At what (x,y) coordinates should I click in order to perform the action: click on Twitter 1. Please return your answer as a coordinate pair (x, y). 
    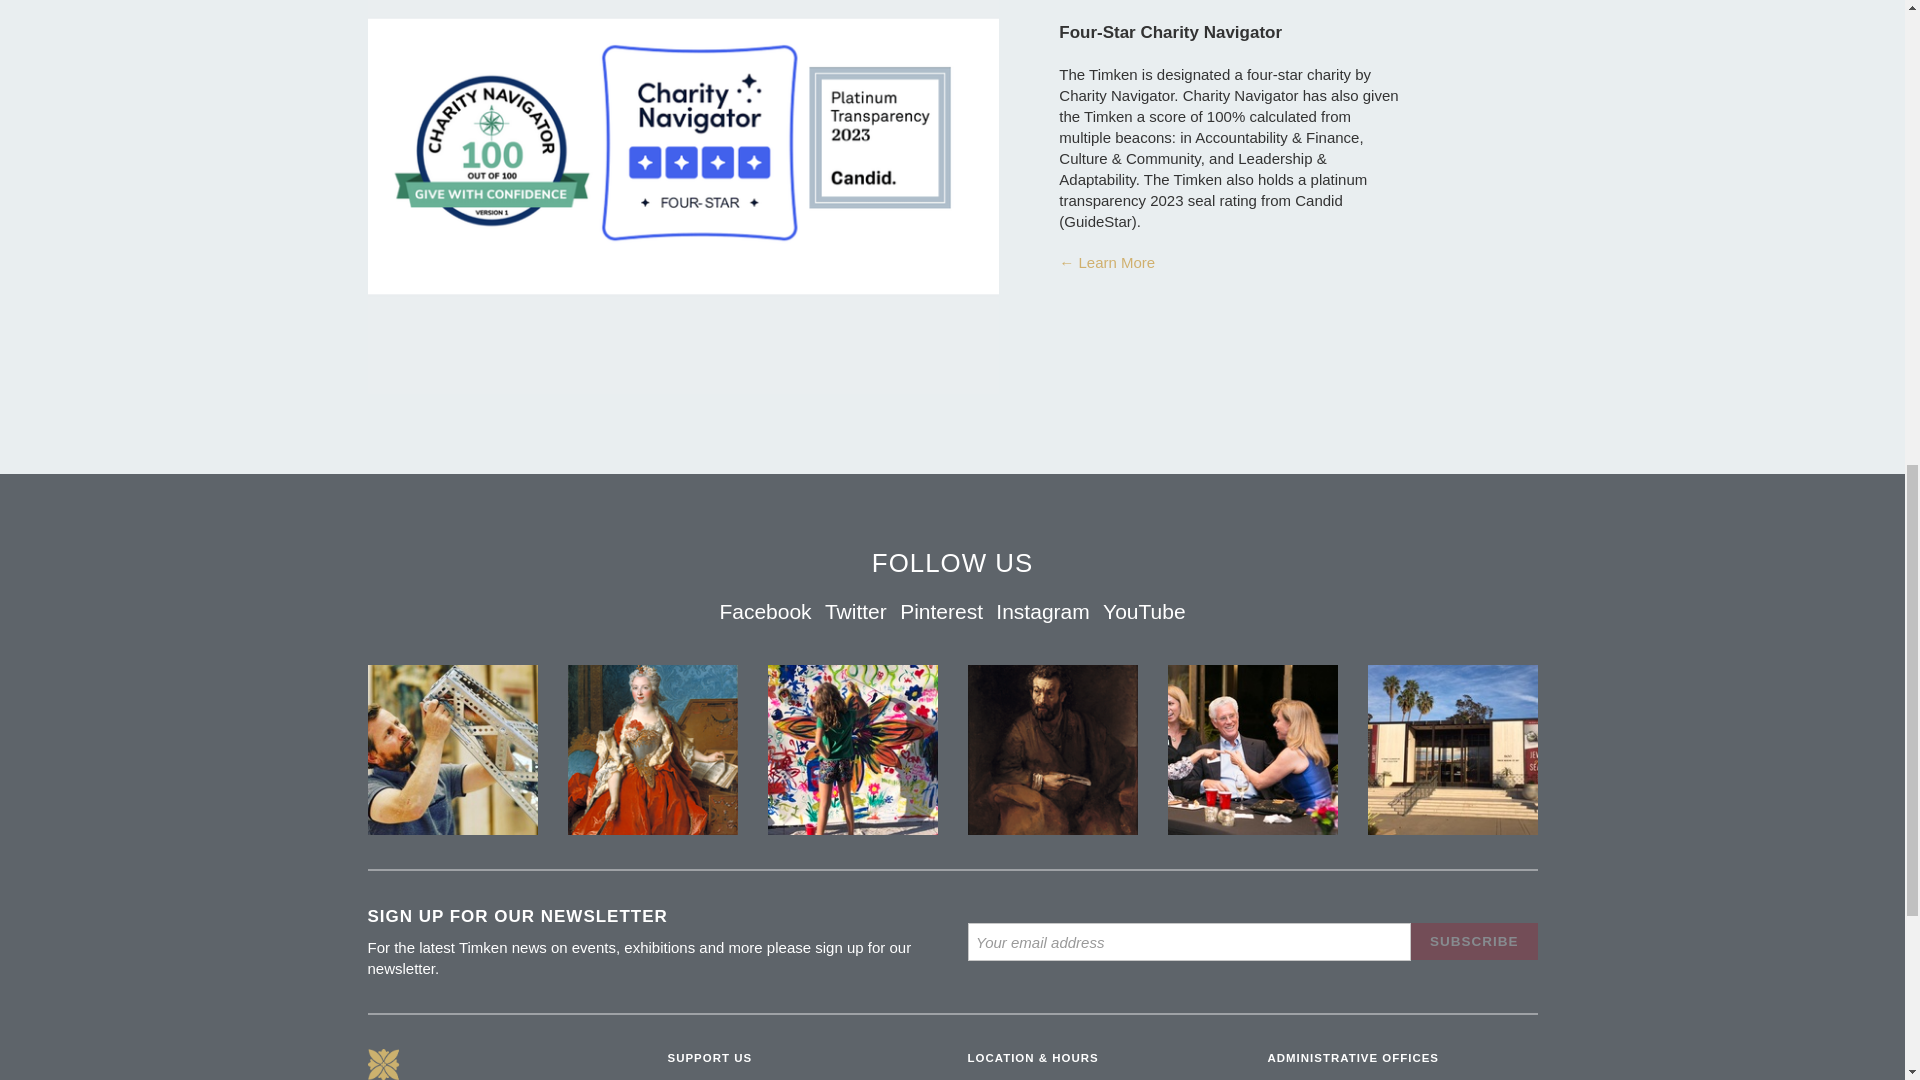
    Looking at the image, I should click on (652, 750).